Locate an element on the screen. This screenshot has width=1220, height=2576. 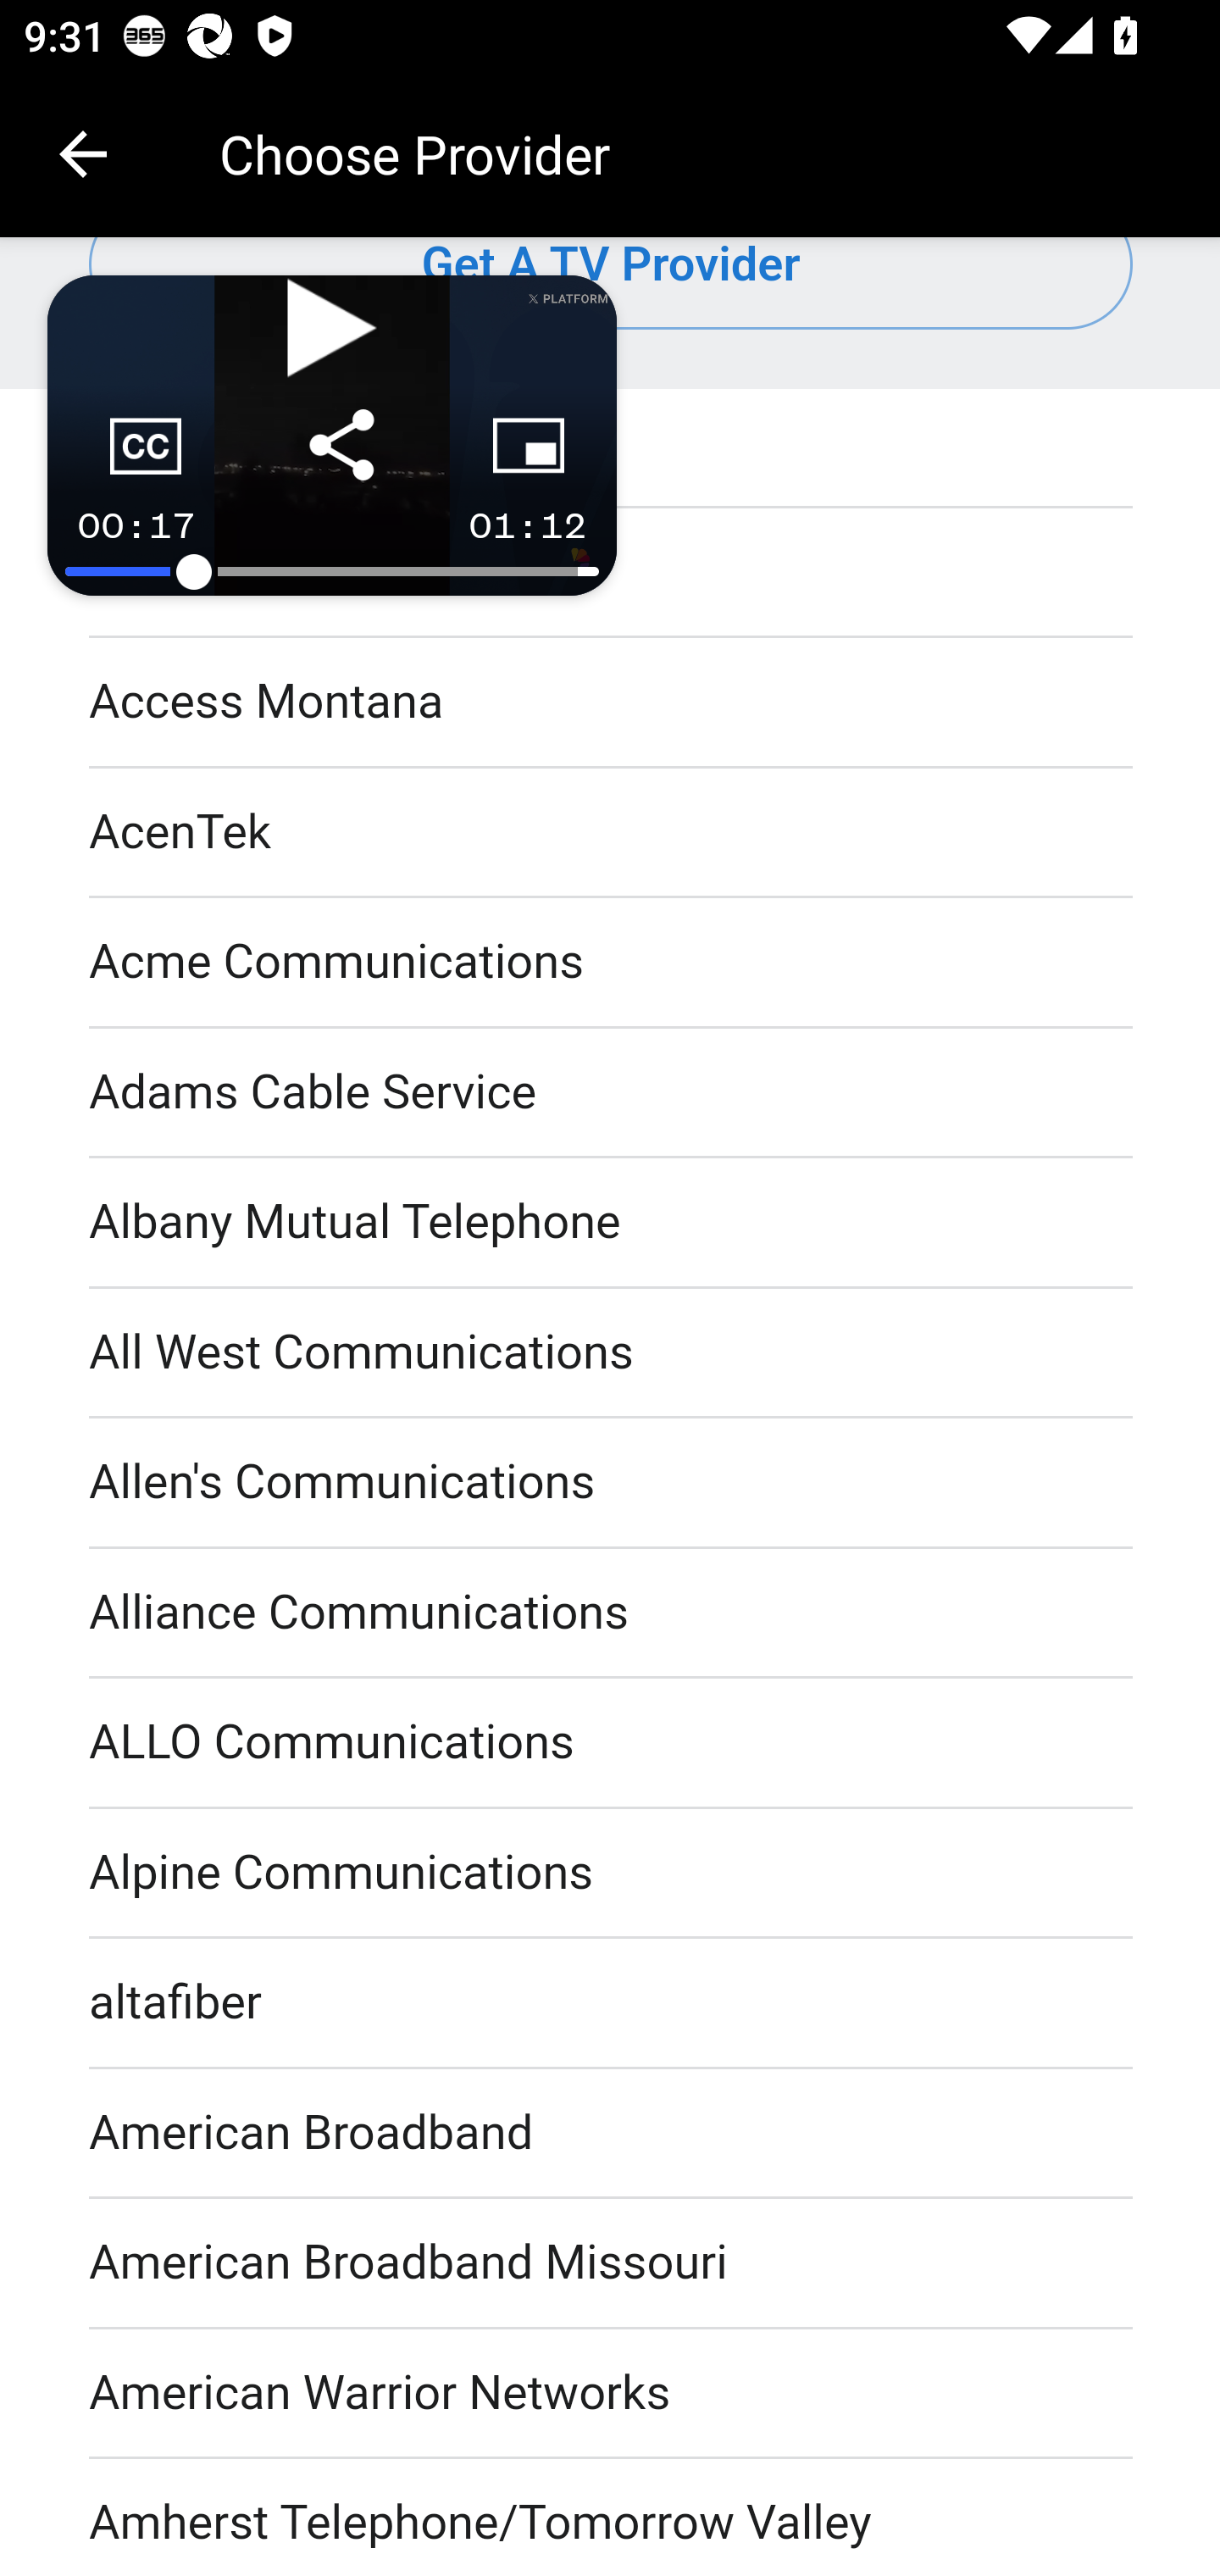
Allen's Communications is located at coordinates (612, 1484).